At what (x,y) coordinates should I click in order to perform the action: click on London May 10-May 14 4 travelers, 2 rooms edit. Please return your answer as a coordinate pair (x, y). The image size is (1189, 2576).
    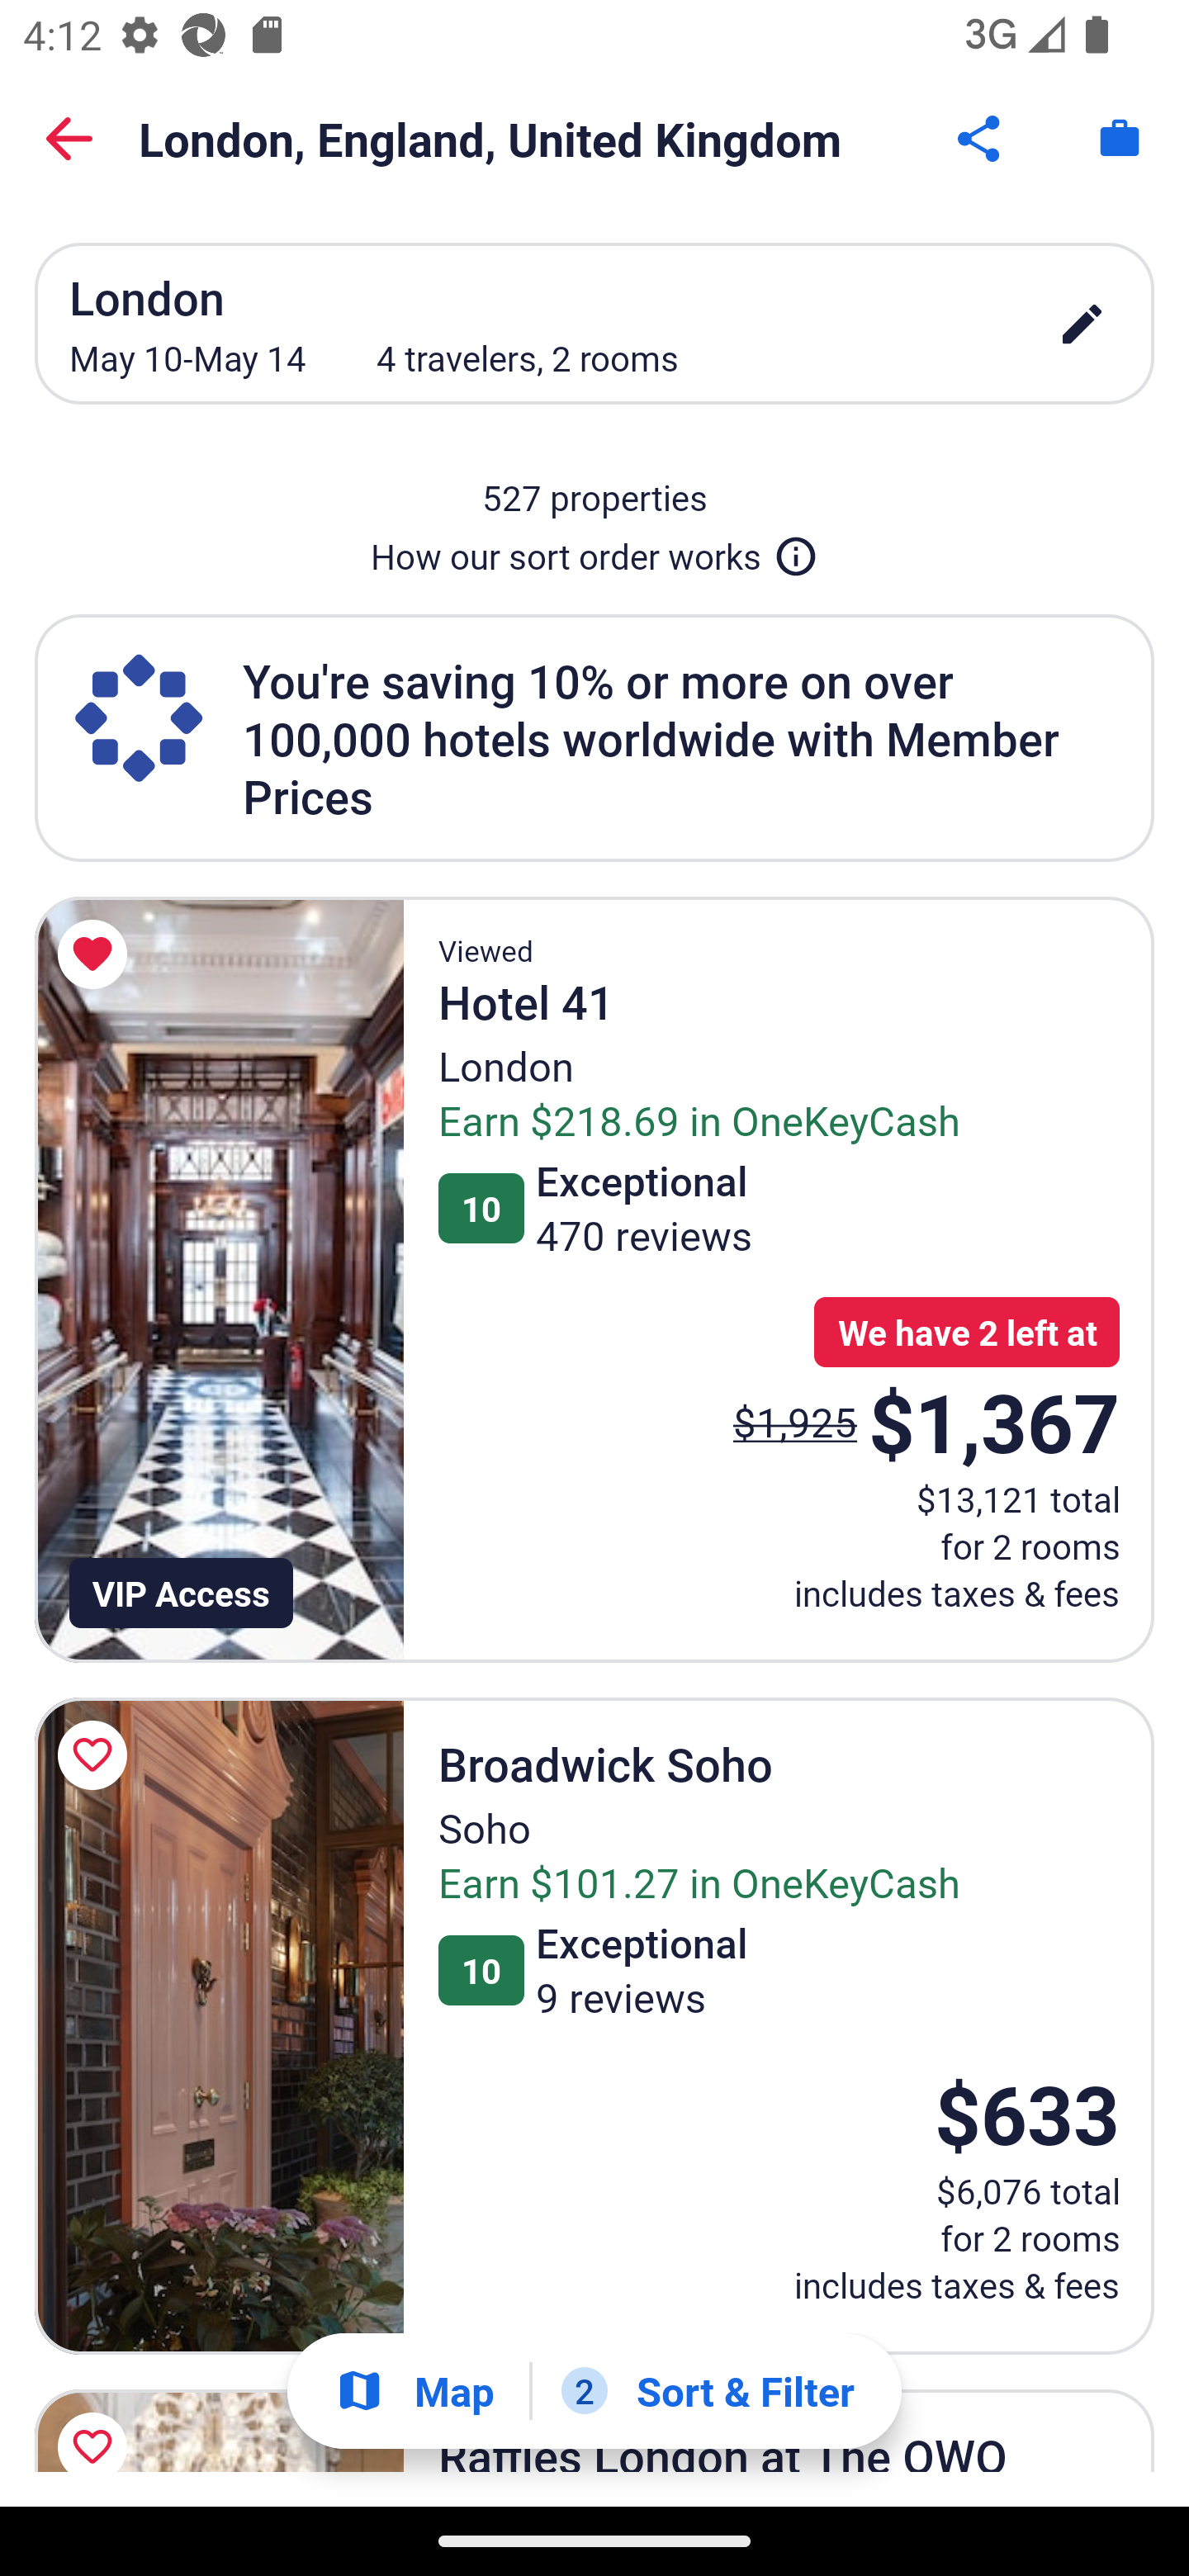
    Looking at the image, I should click on (594, 323).